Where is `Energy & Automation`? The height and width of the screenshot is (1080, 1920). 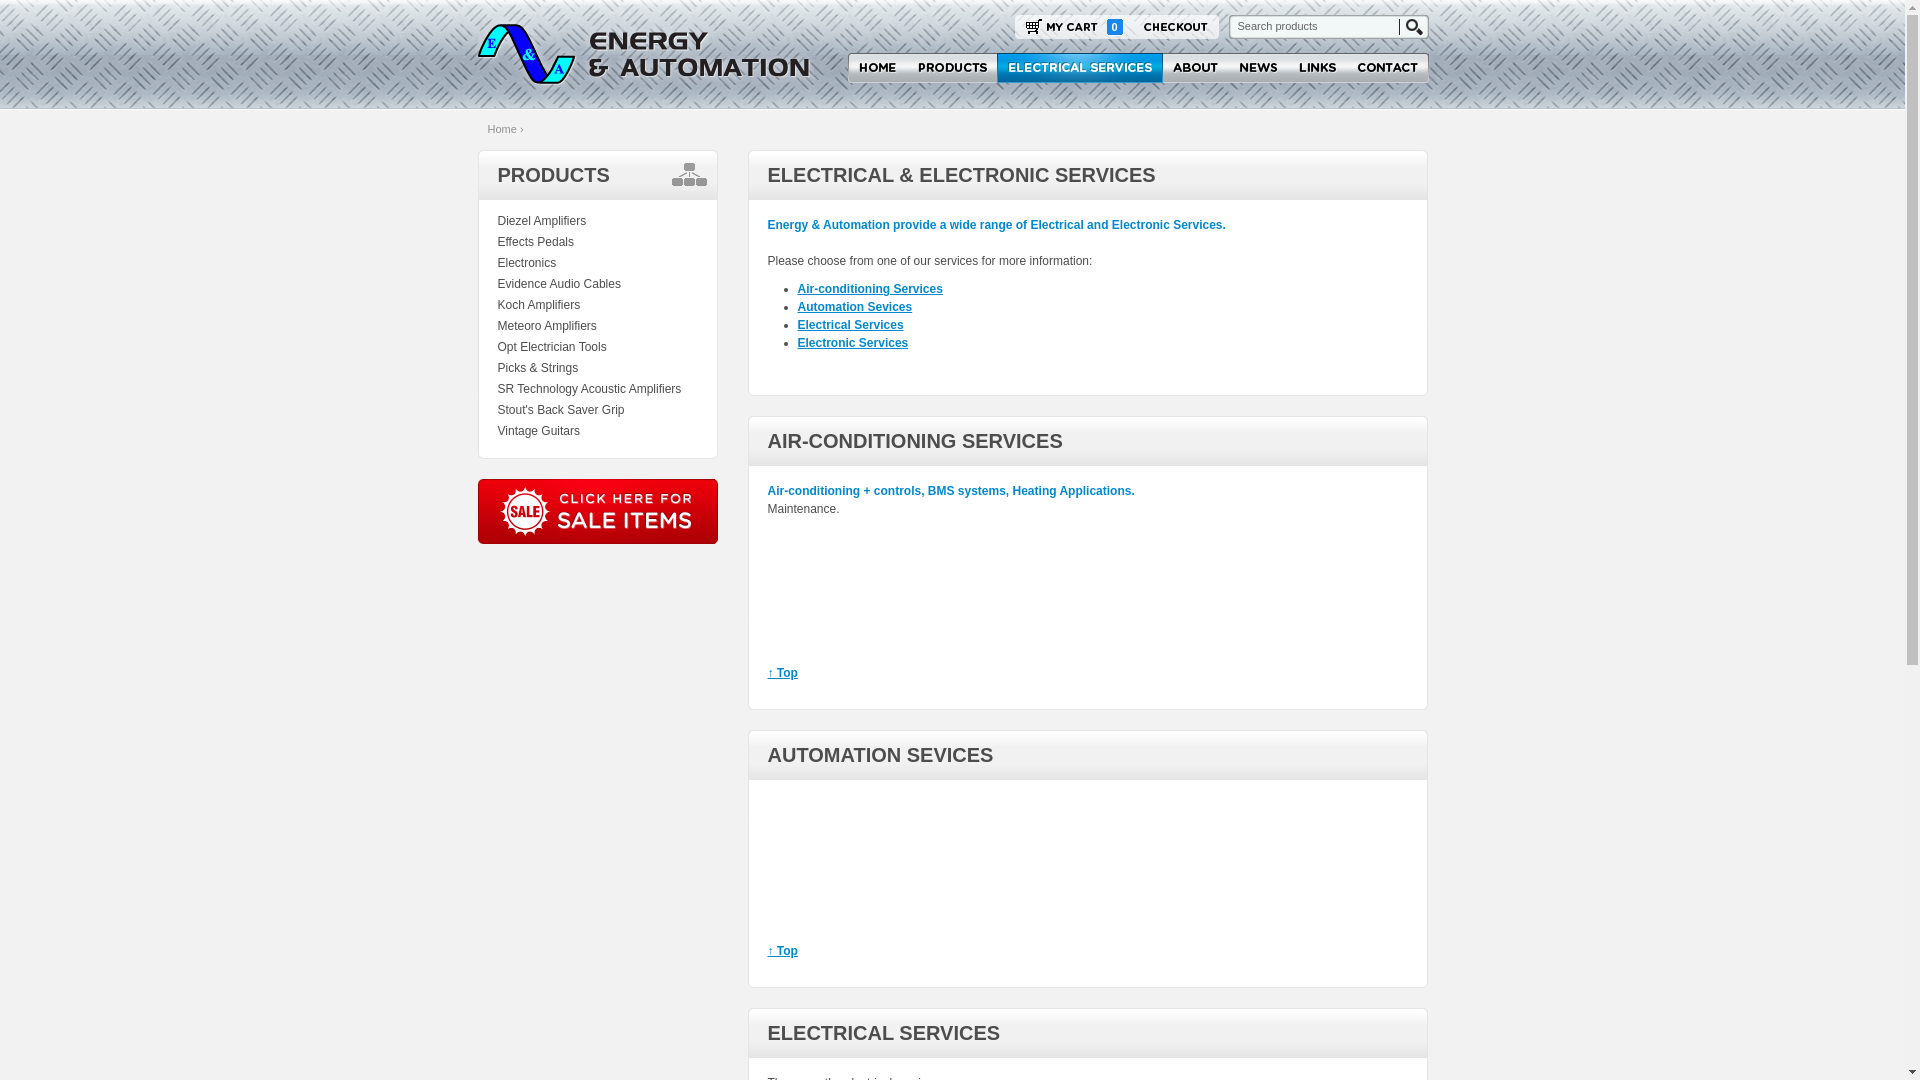
Energy & Automation is located at coordinates (643, 54).